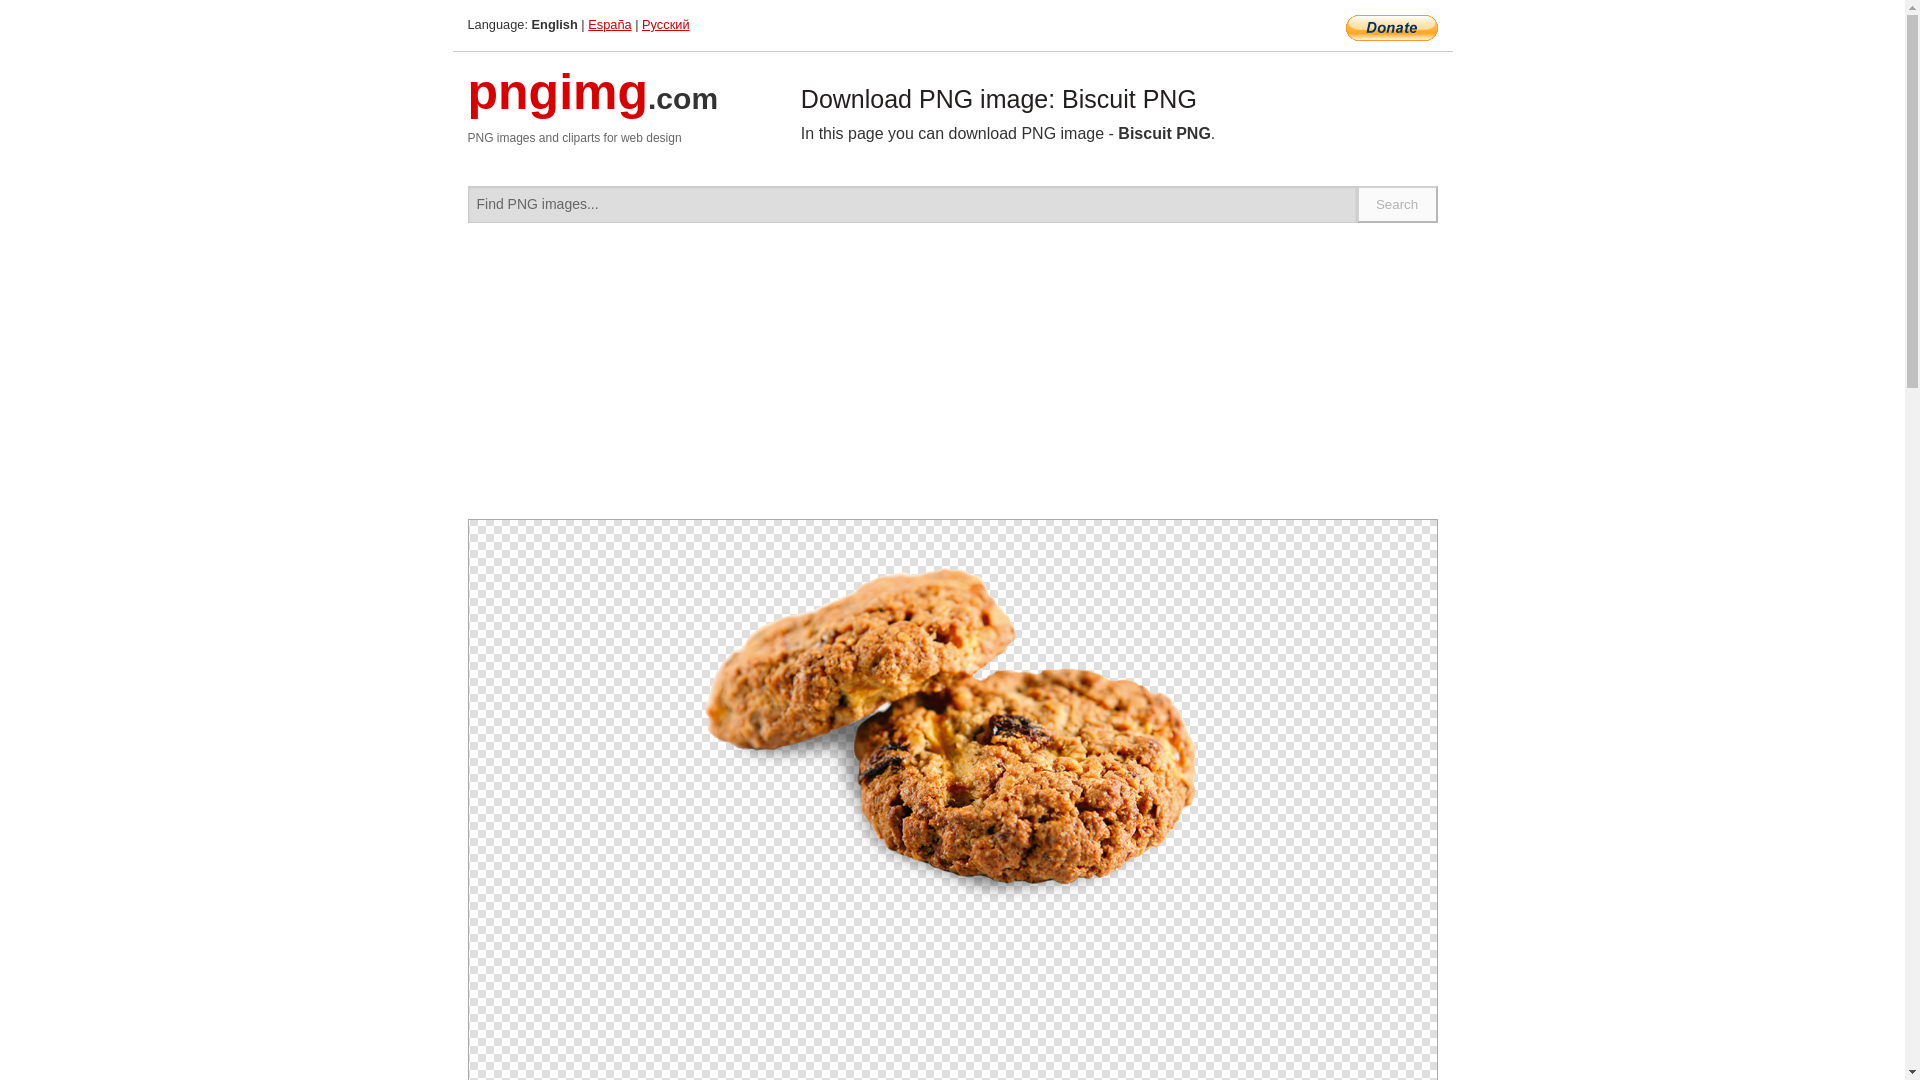 Image resolution: width=1920 pixels, height=1080 pixels. What do you see at coordinates (593, 104) in the screenshot?
I see `pngimg.com` at bounding box center [593, 104].